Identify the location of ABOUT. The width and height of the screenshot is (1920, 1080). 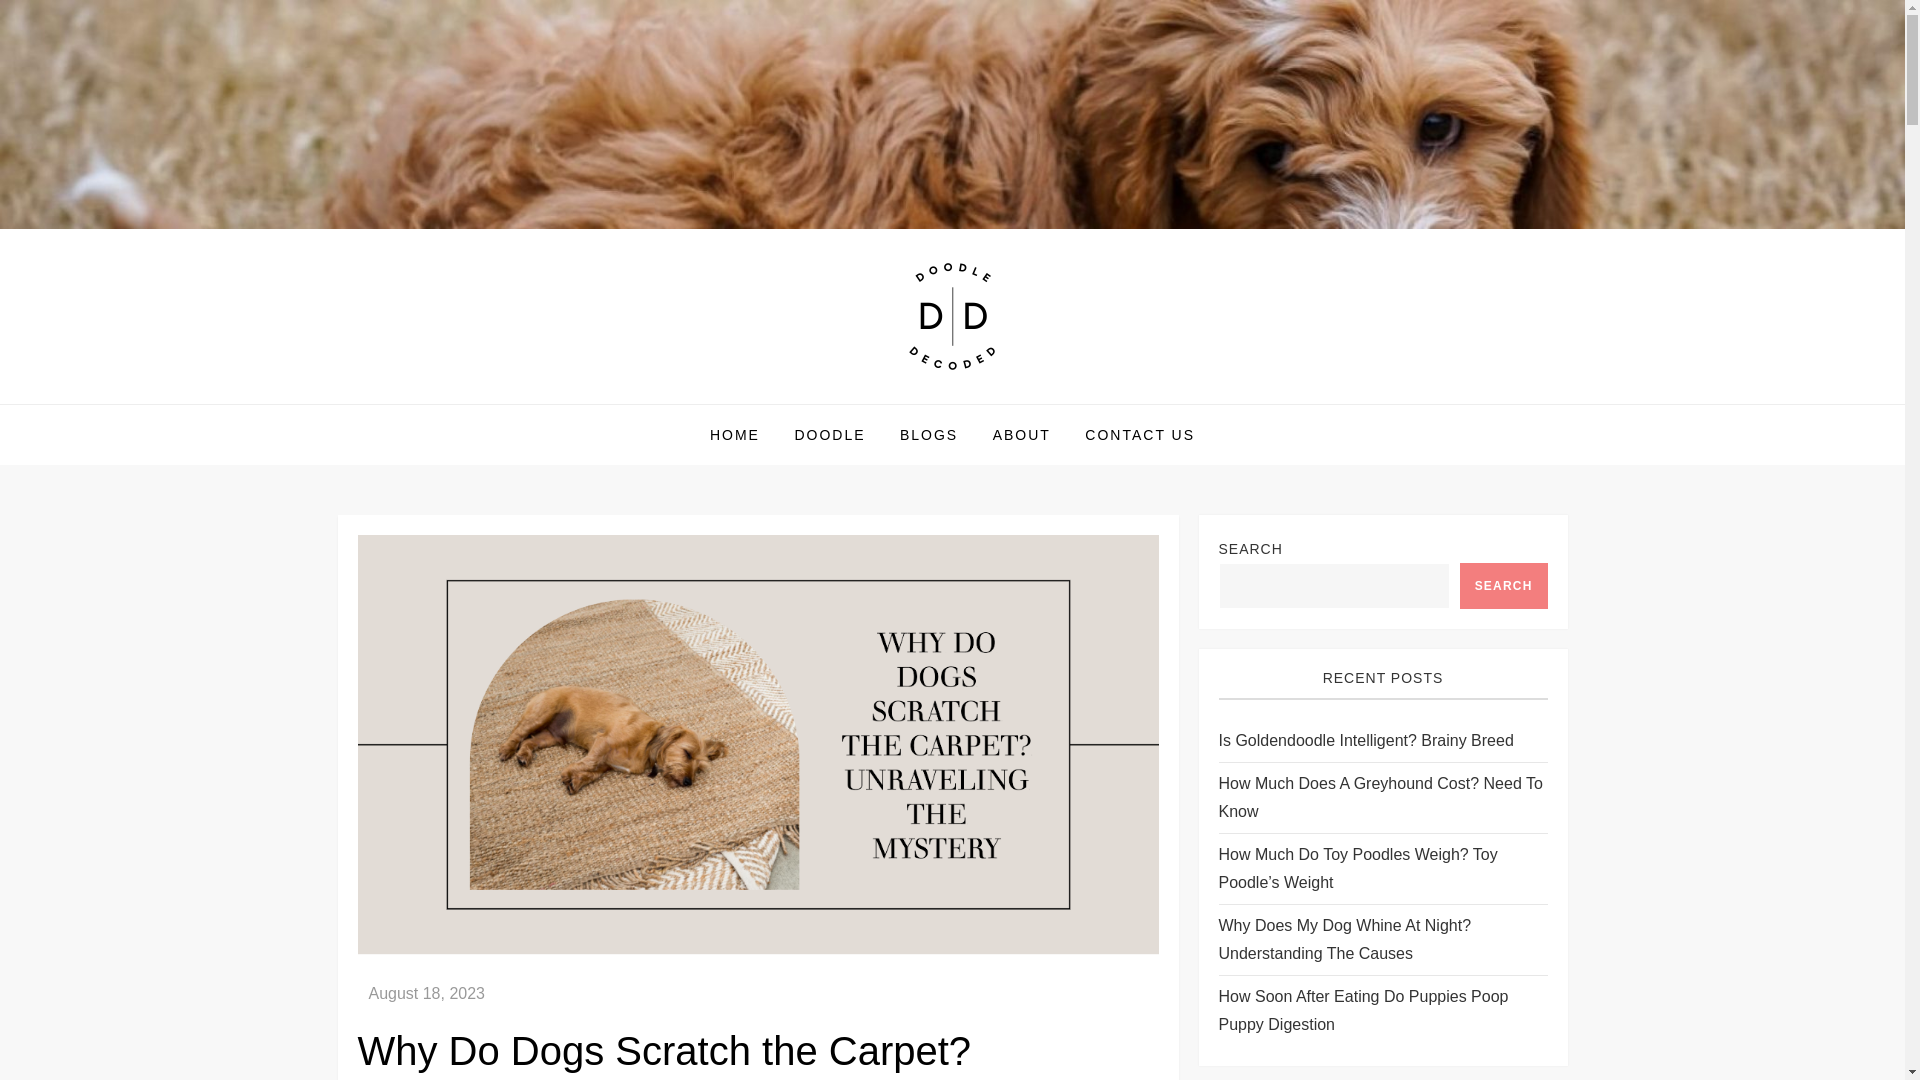
(1021, 435).